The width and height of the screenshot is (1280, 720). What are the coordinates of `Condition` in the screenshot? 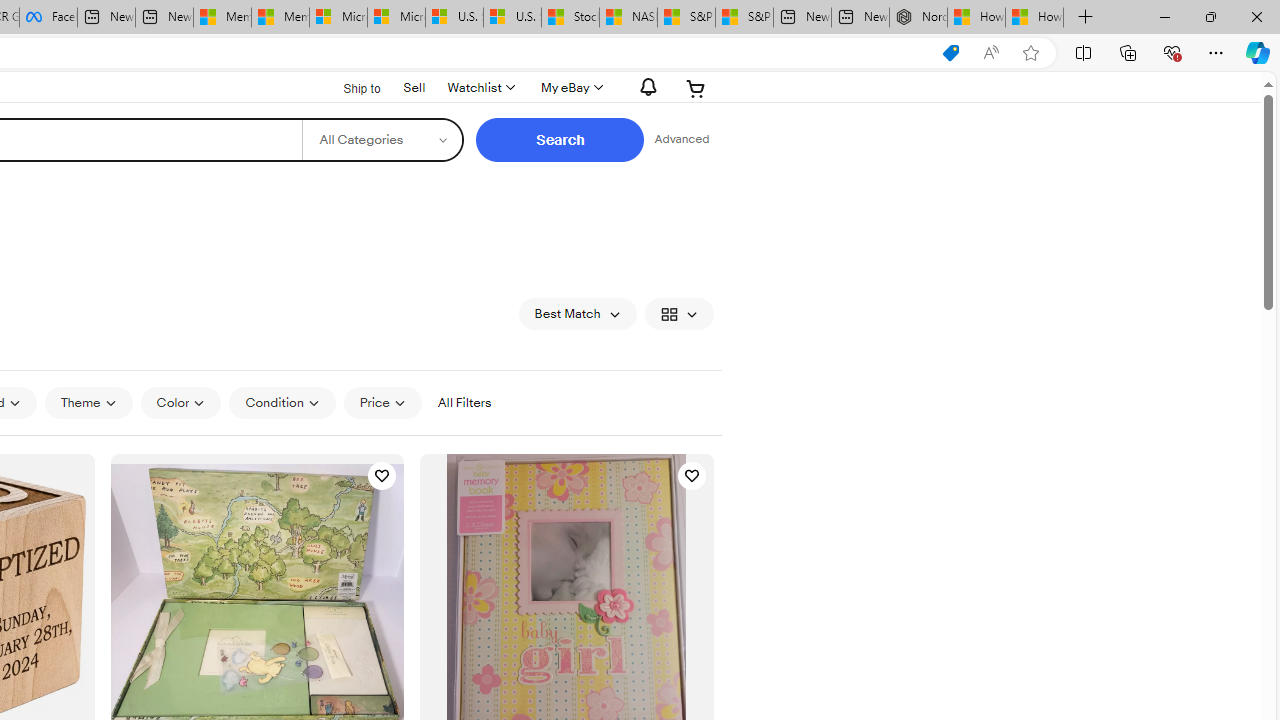 It's located at (282, 402).